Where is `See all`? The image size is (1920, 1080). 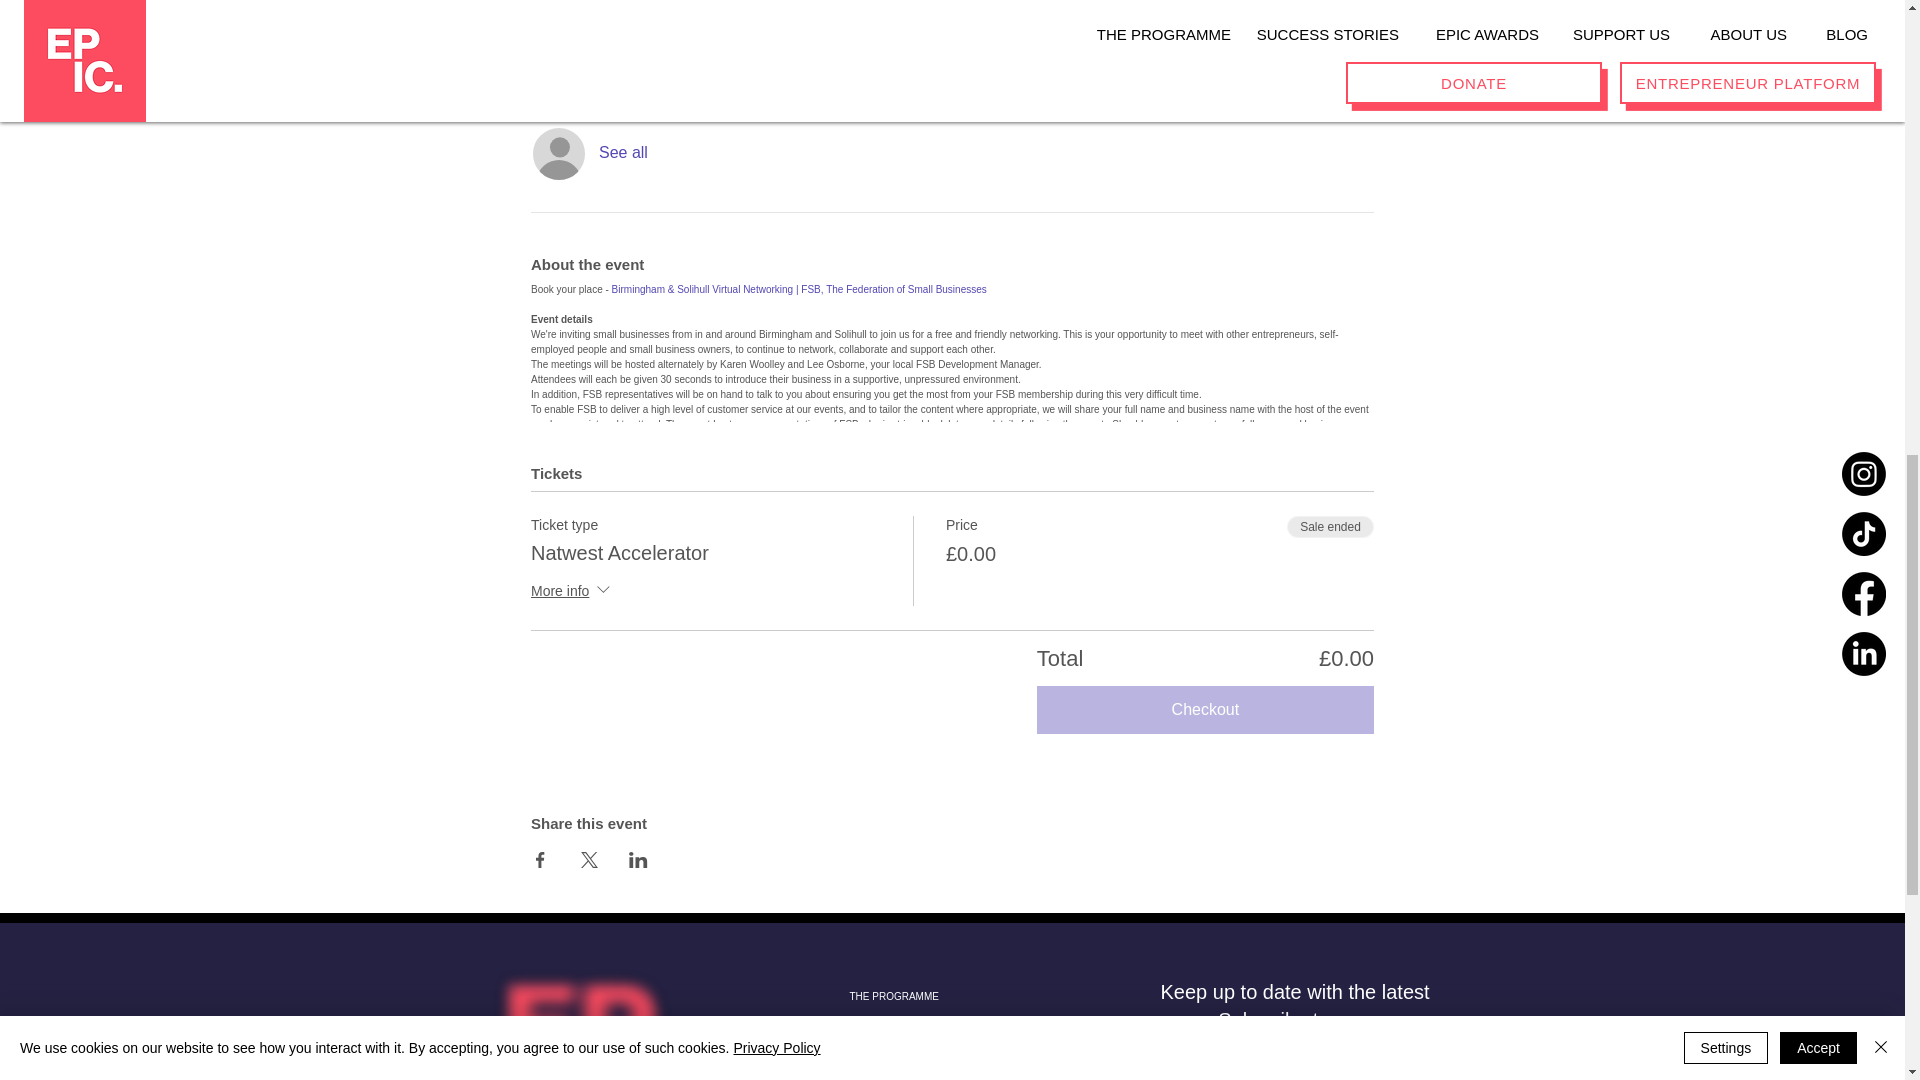
See all is located at coordinates (624, 152).